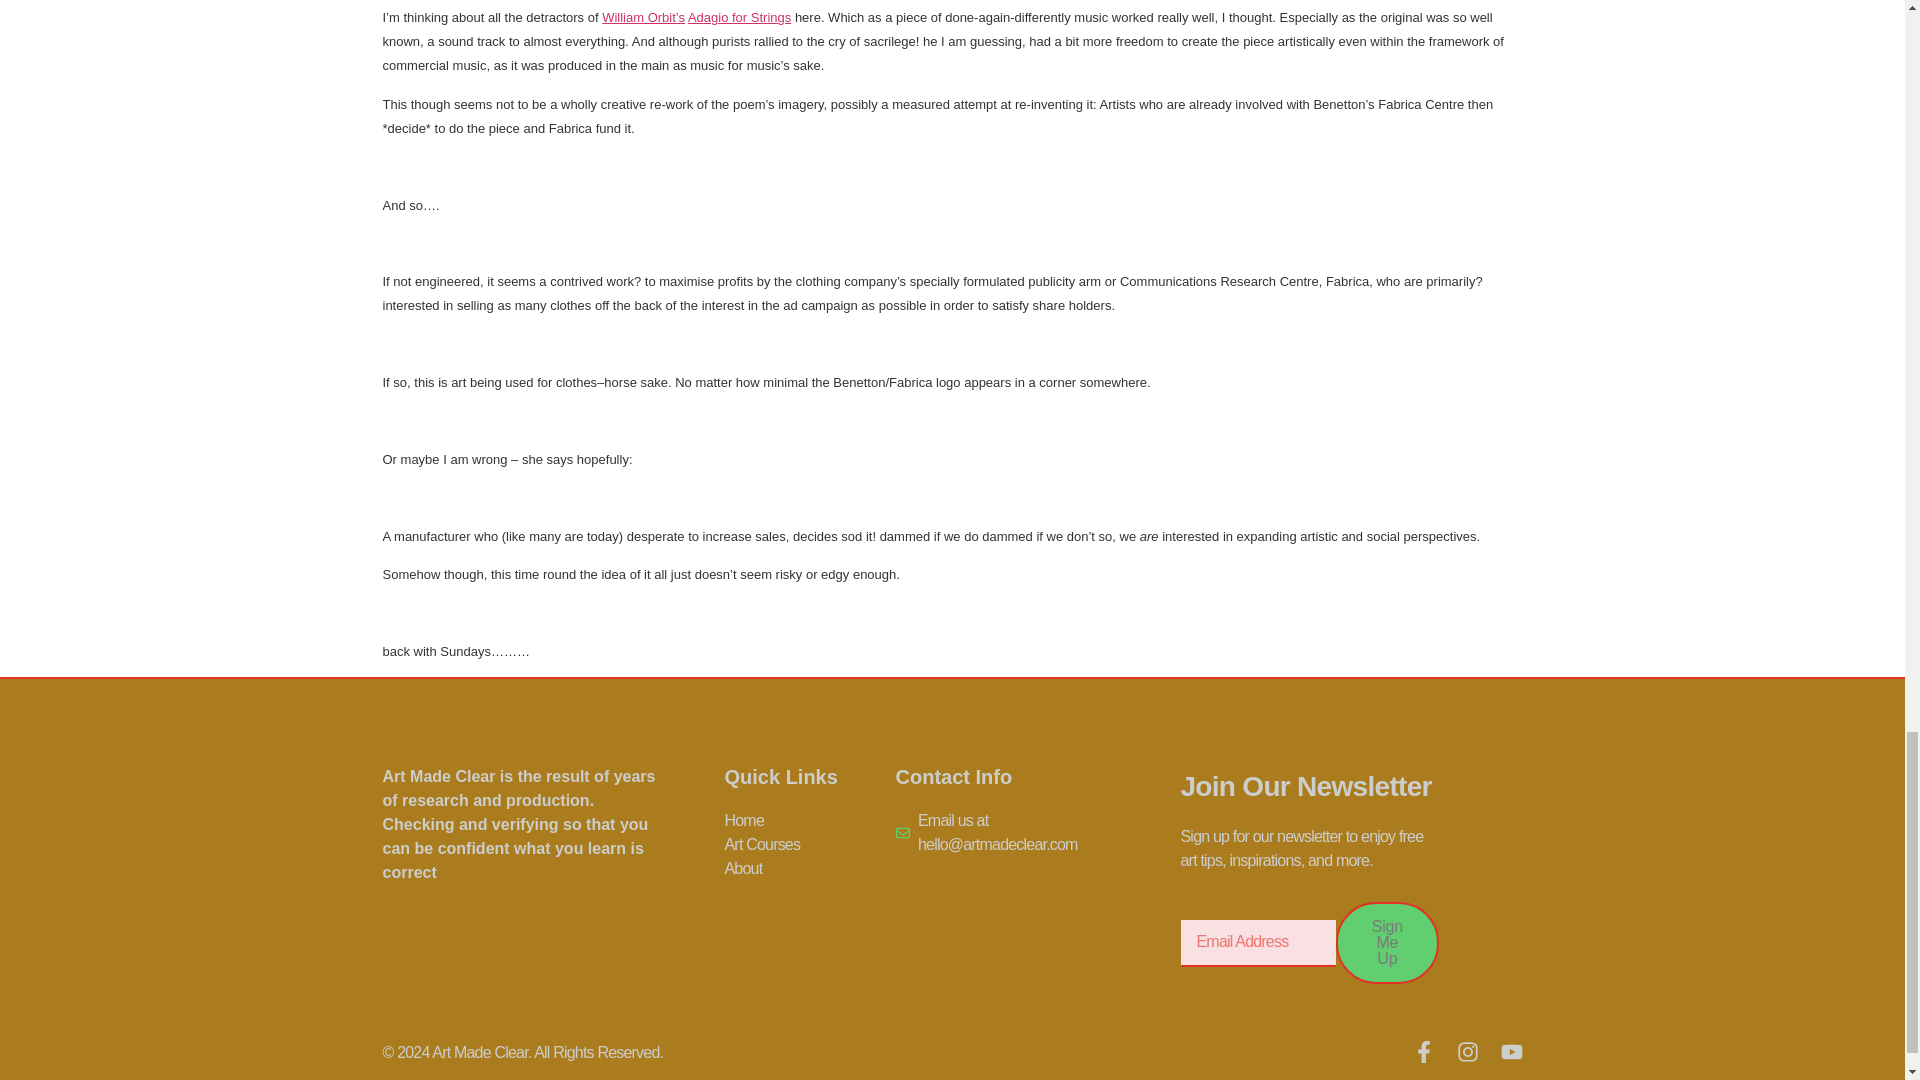 The width and height of the screenshot is (1920, 1080). Describe the element at coordinates (808, 844) in the screenshot. I see `Art Courses` at that location.